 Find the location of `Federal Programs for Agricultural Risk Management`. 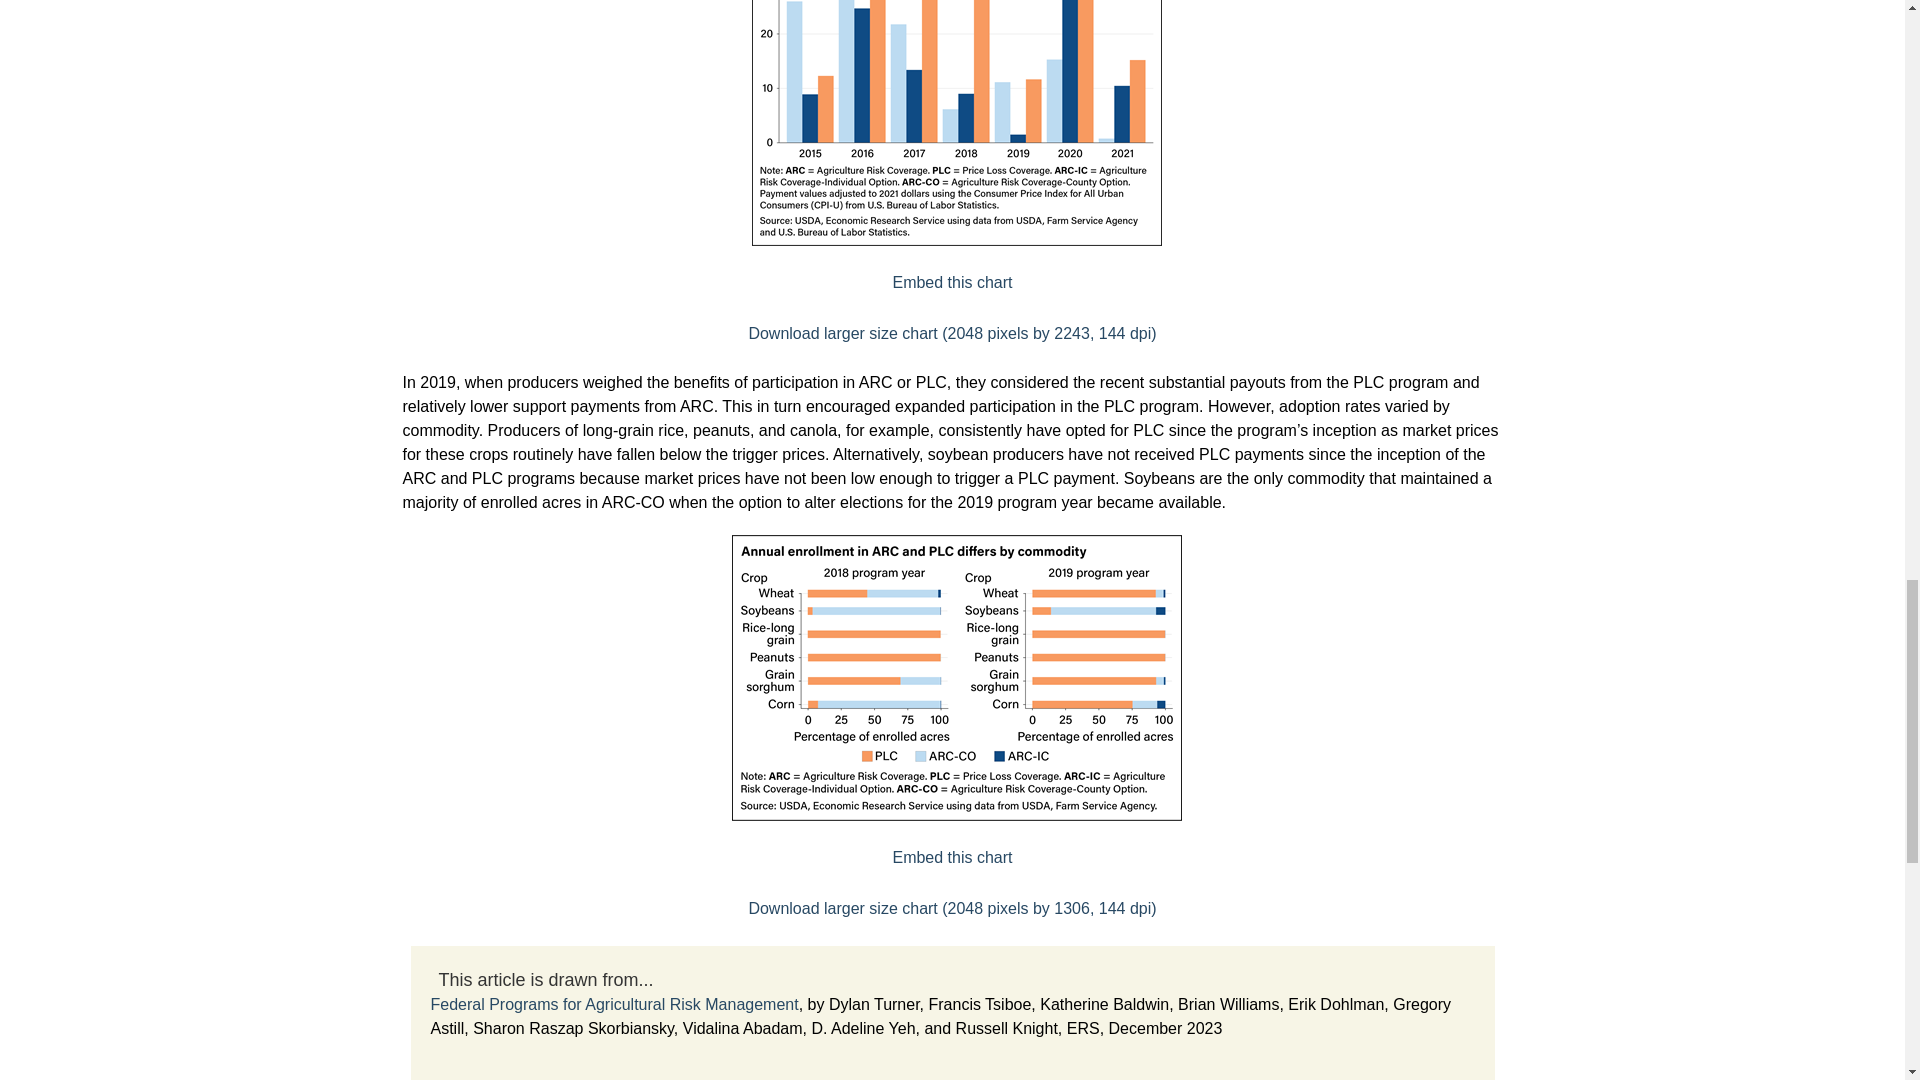

Federal Programs for Agricultural Risk Management is located at coordinates (614, 1004).